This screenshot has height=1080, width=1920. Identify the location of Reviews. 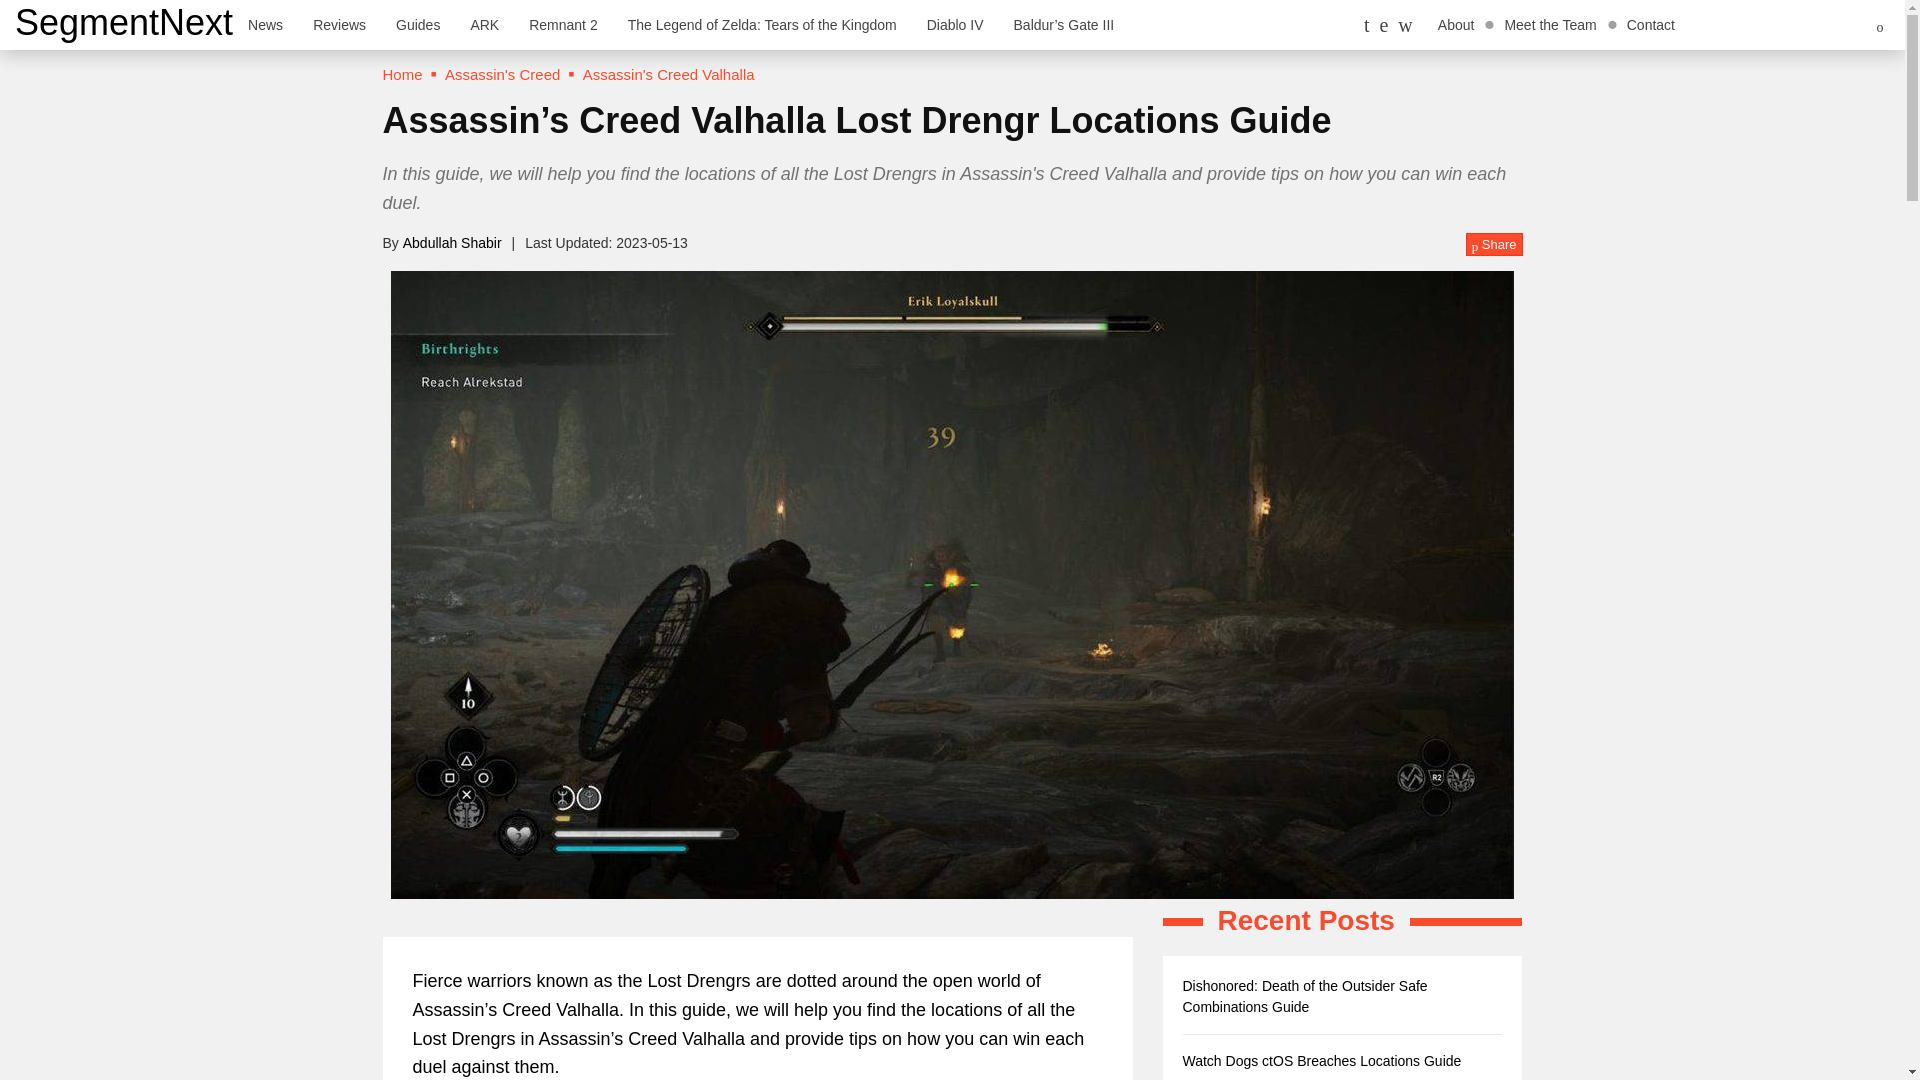
(338, 24).